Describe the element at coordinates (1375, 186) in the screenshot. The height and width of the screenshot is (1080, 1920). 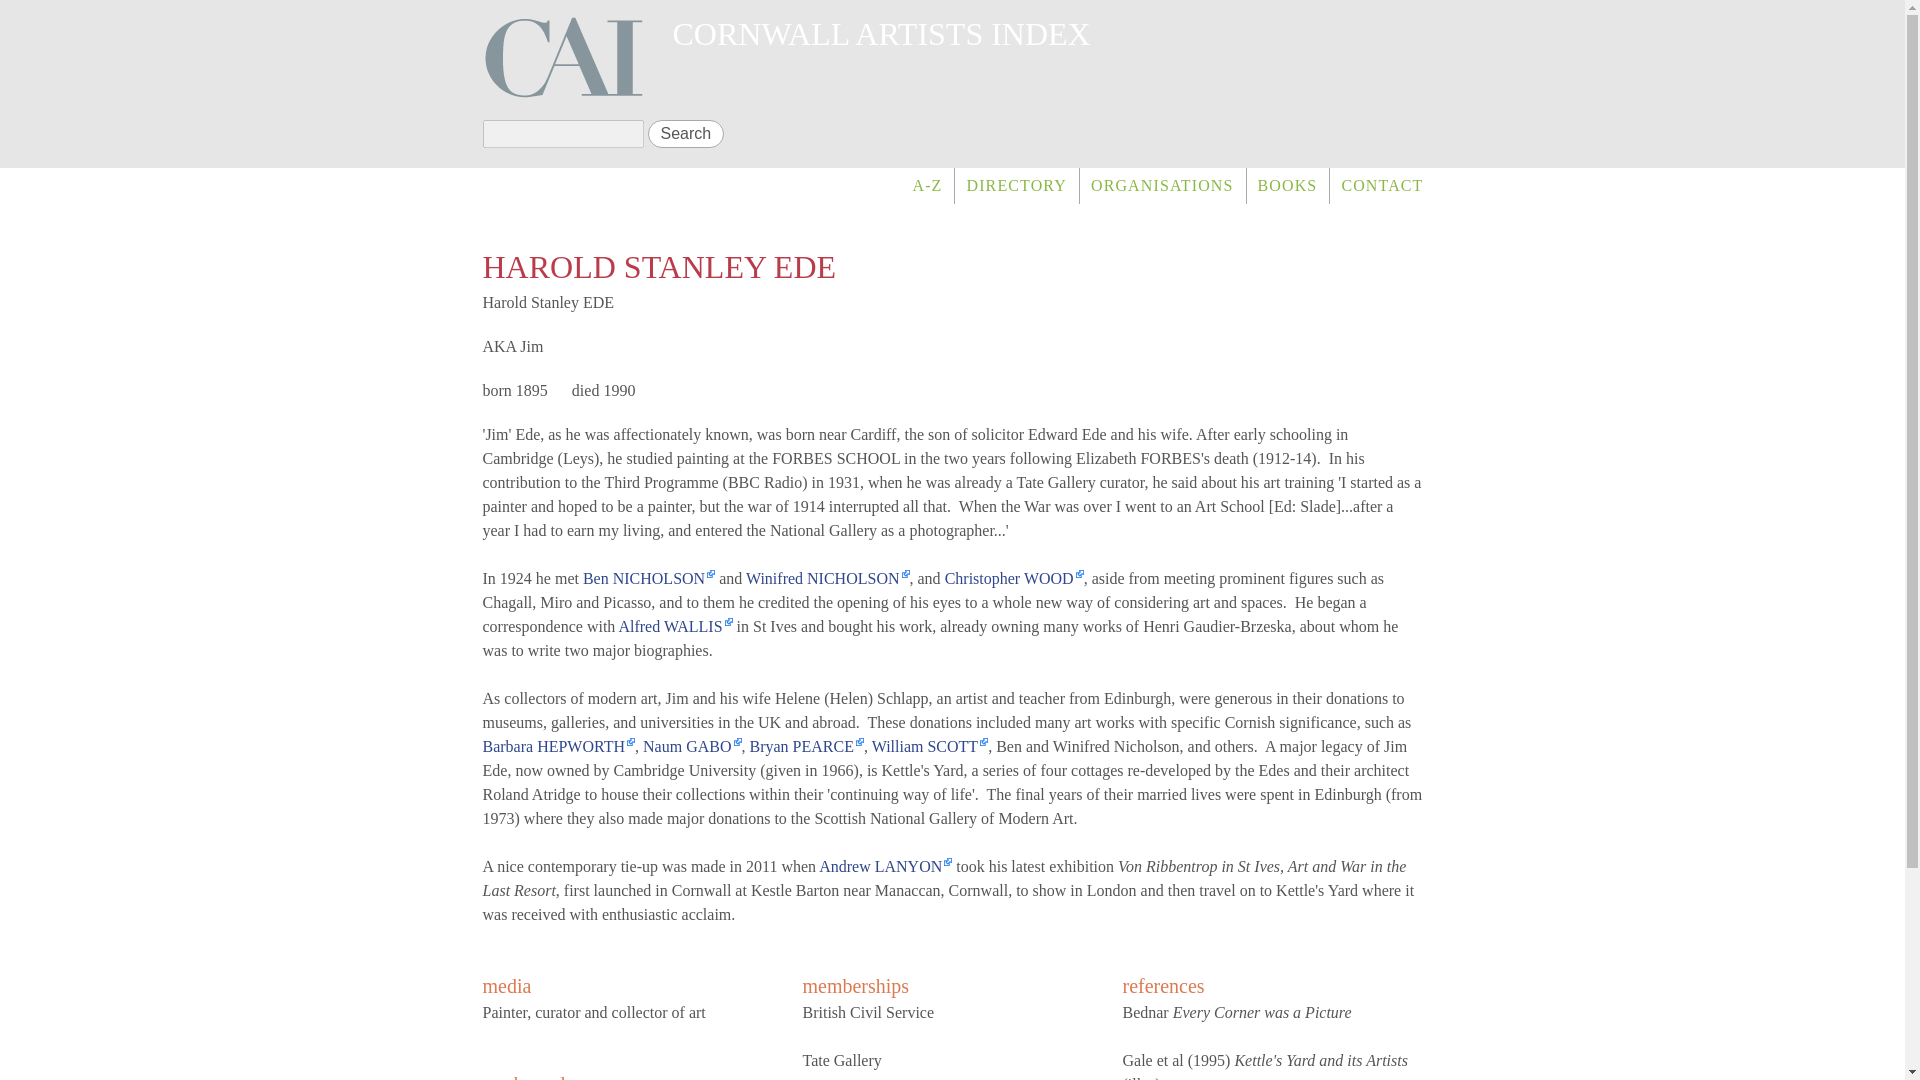
I see `CONTACT` at that location.